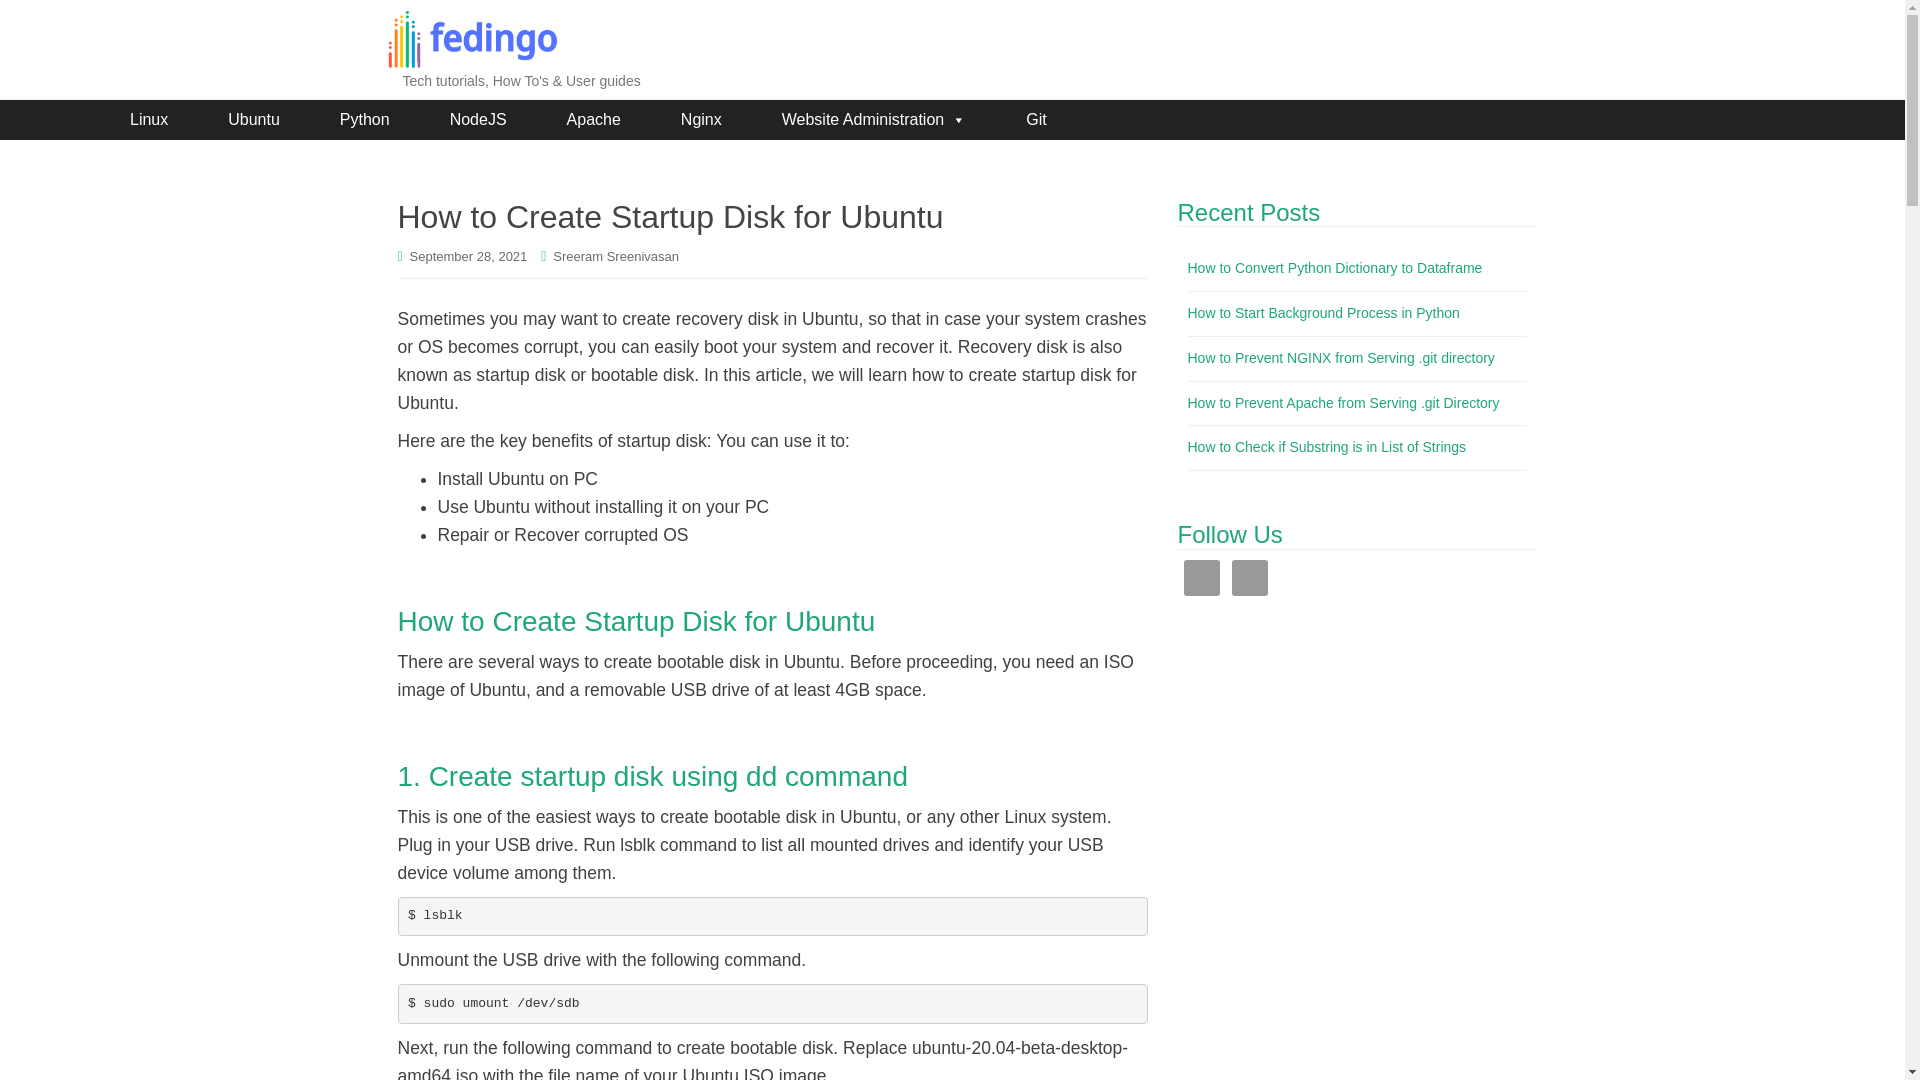 This screenshot has height=1080, width=1920. I want to click on September 28, 2021, so click(469, 256).